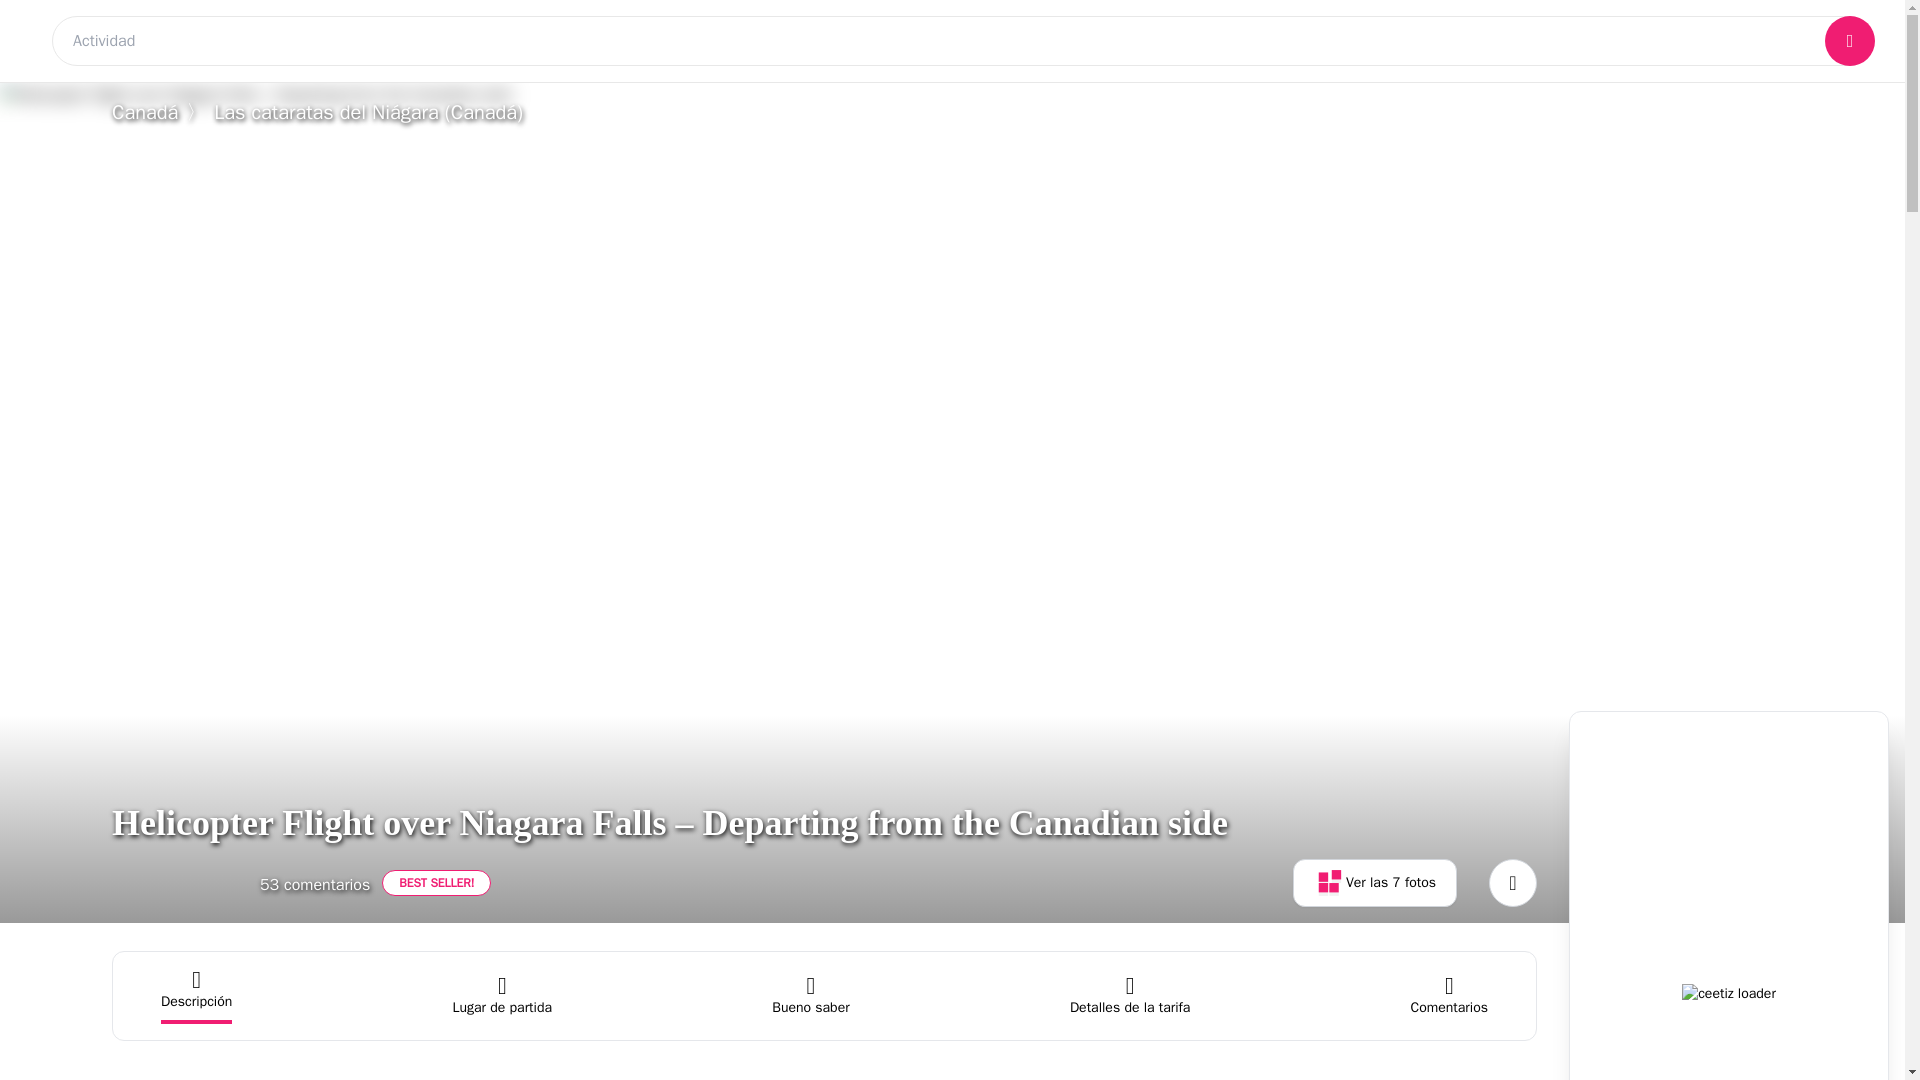  I want to click on Detalles de la tarifa, so click(1130, 996).